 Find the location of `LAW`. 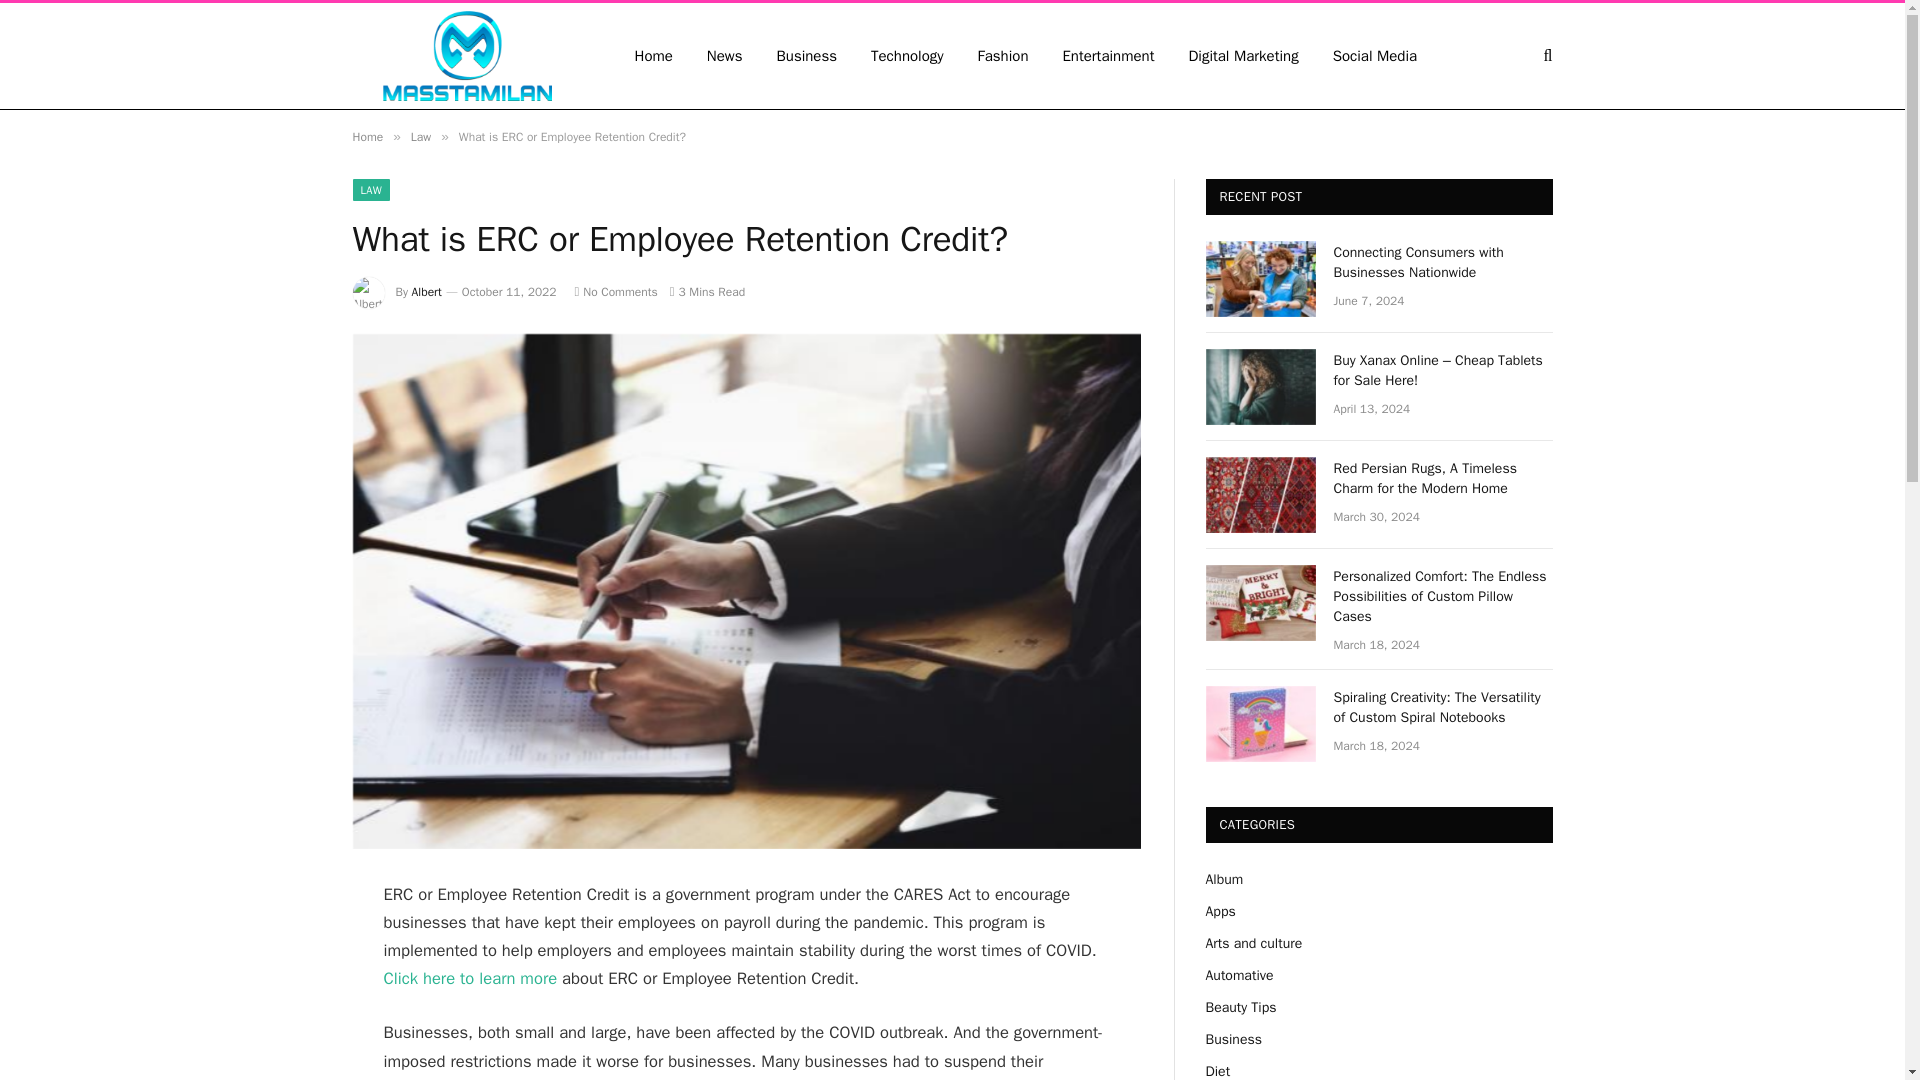

LAW is located at coordinates (370, 190).